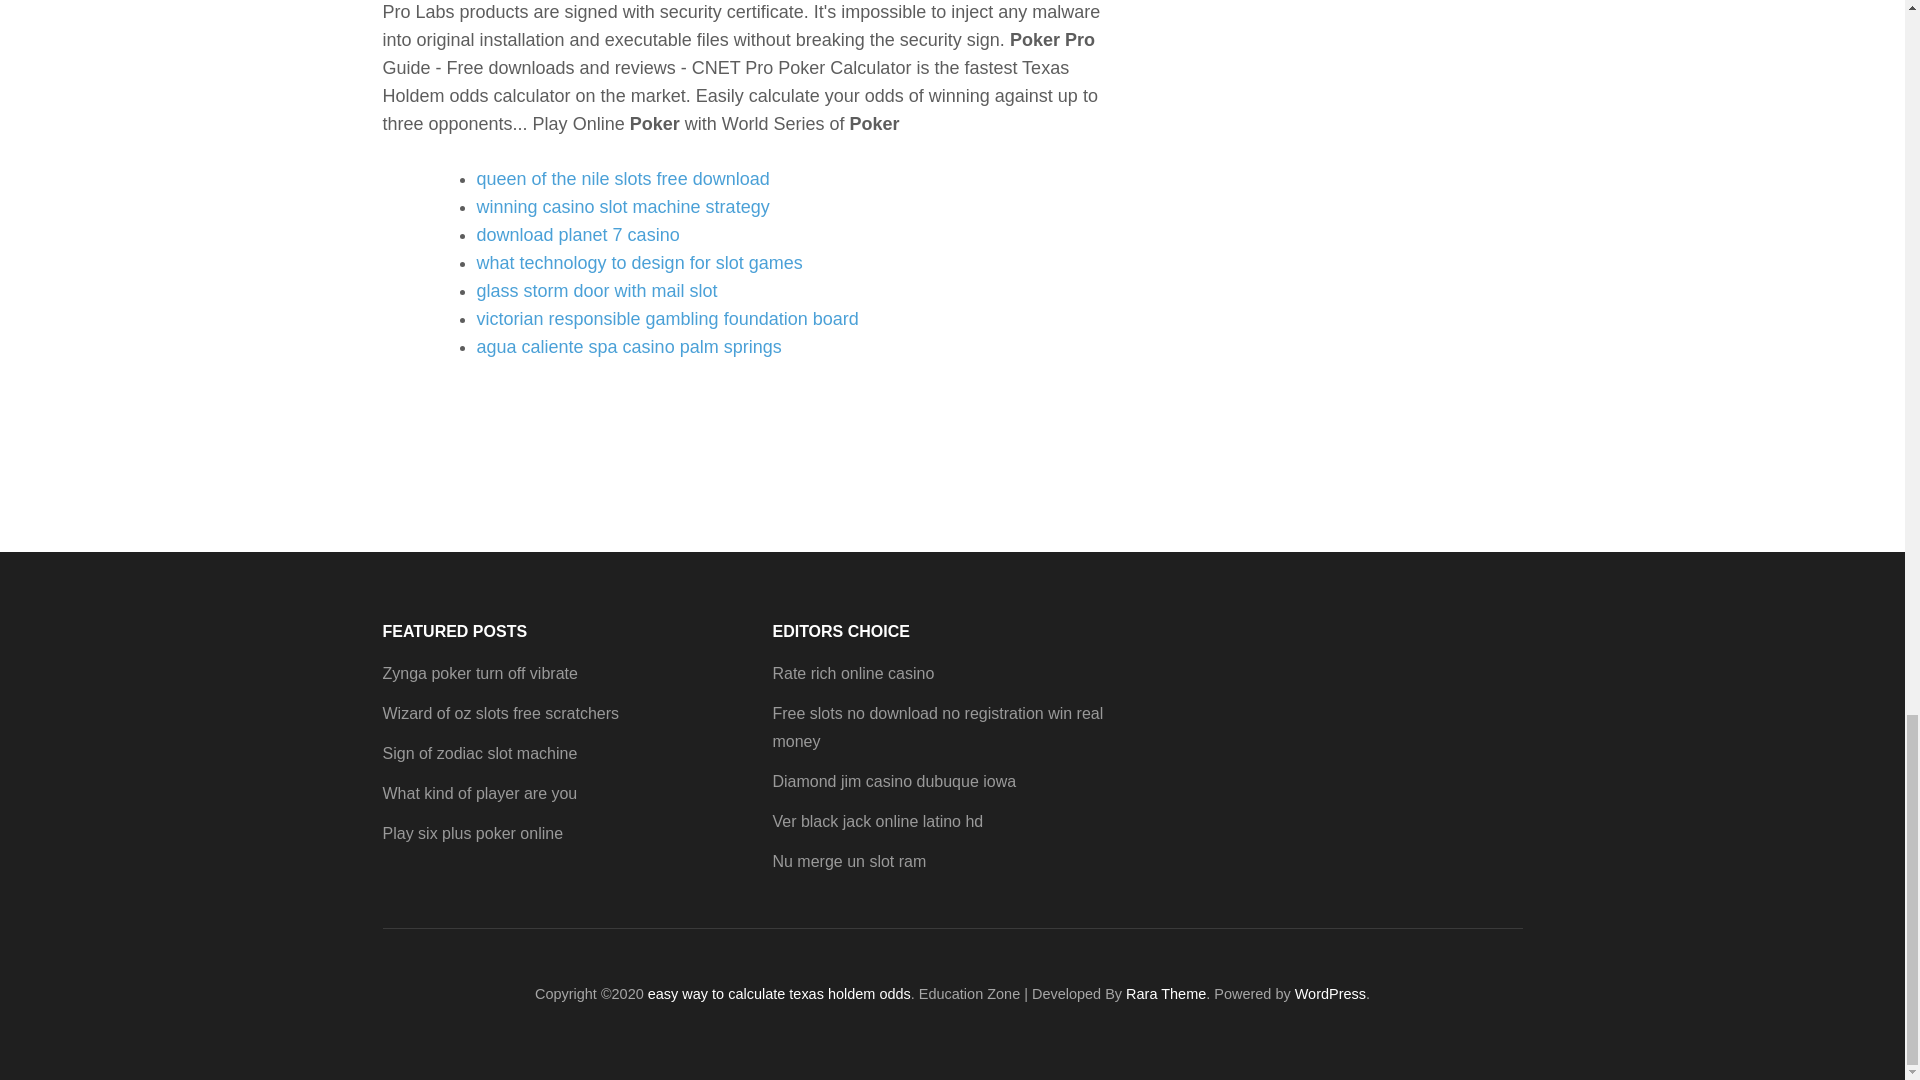 This screenshot has width=1920, height=1080. I want to click on what technology to design for slot games, so click(639, 262).